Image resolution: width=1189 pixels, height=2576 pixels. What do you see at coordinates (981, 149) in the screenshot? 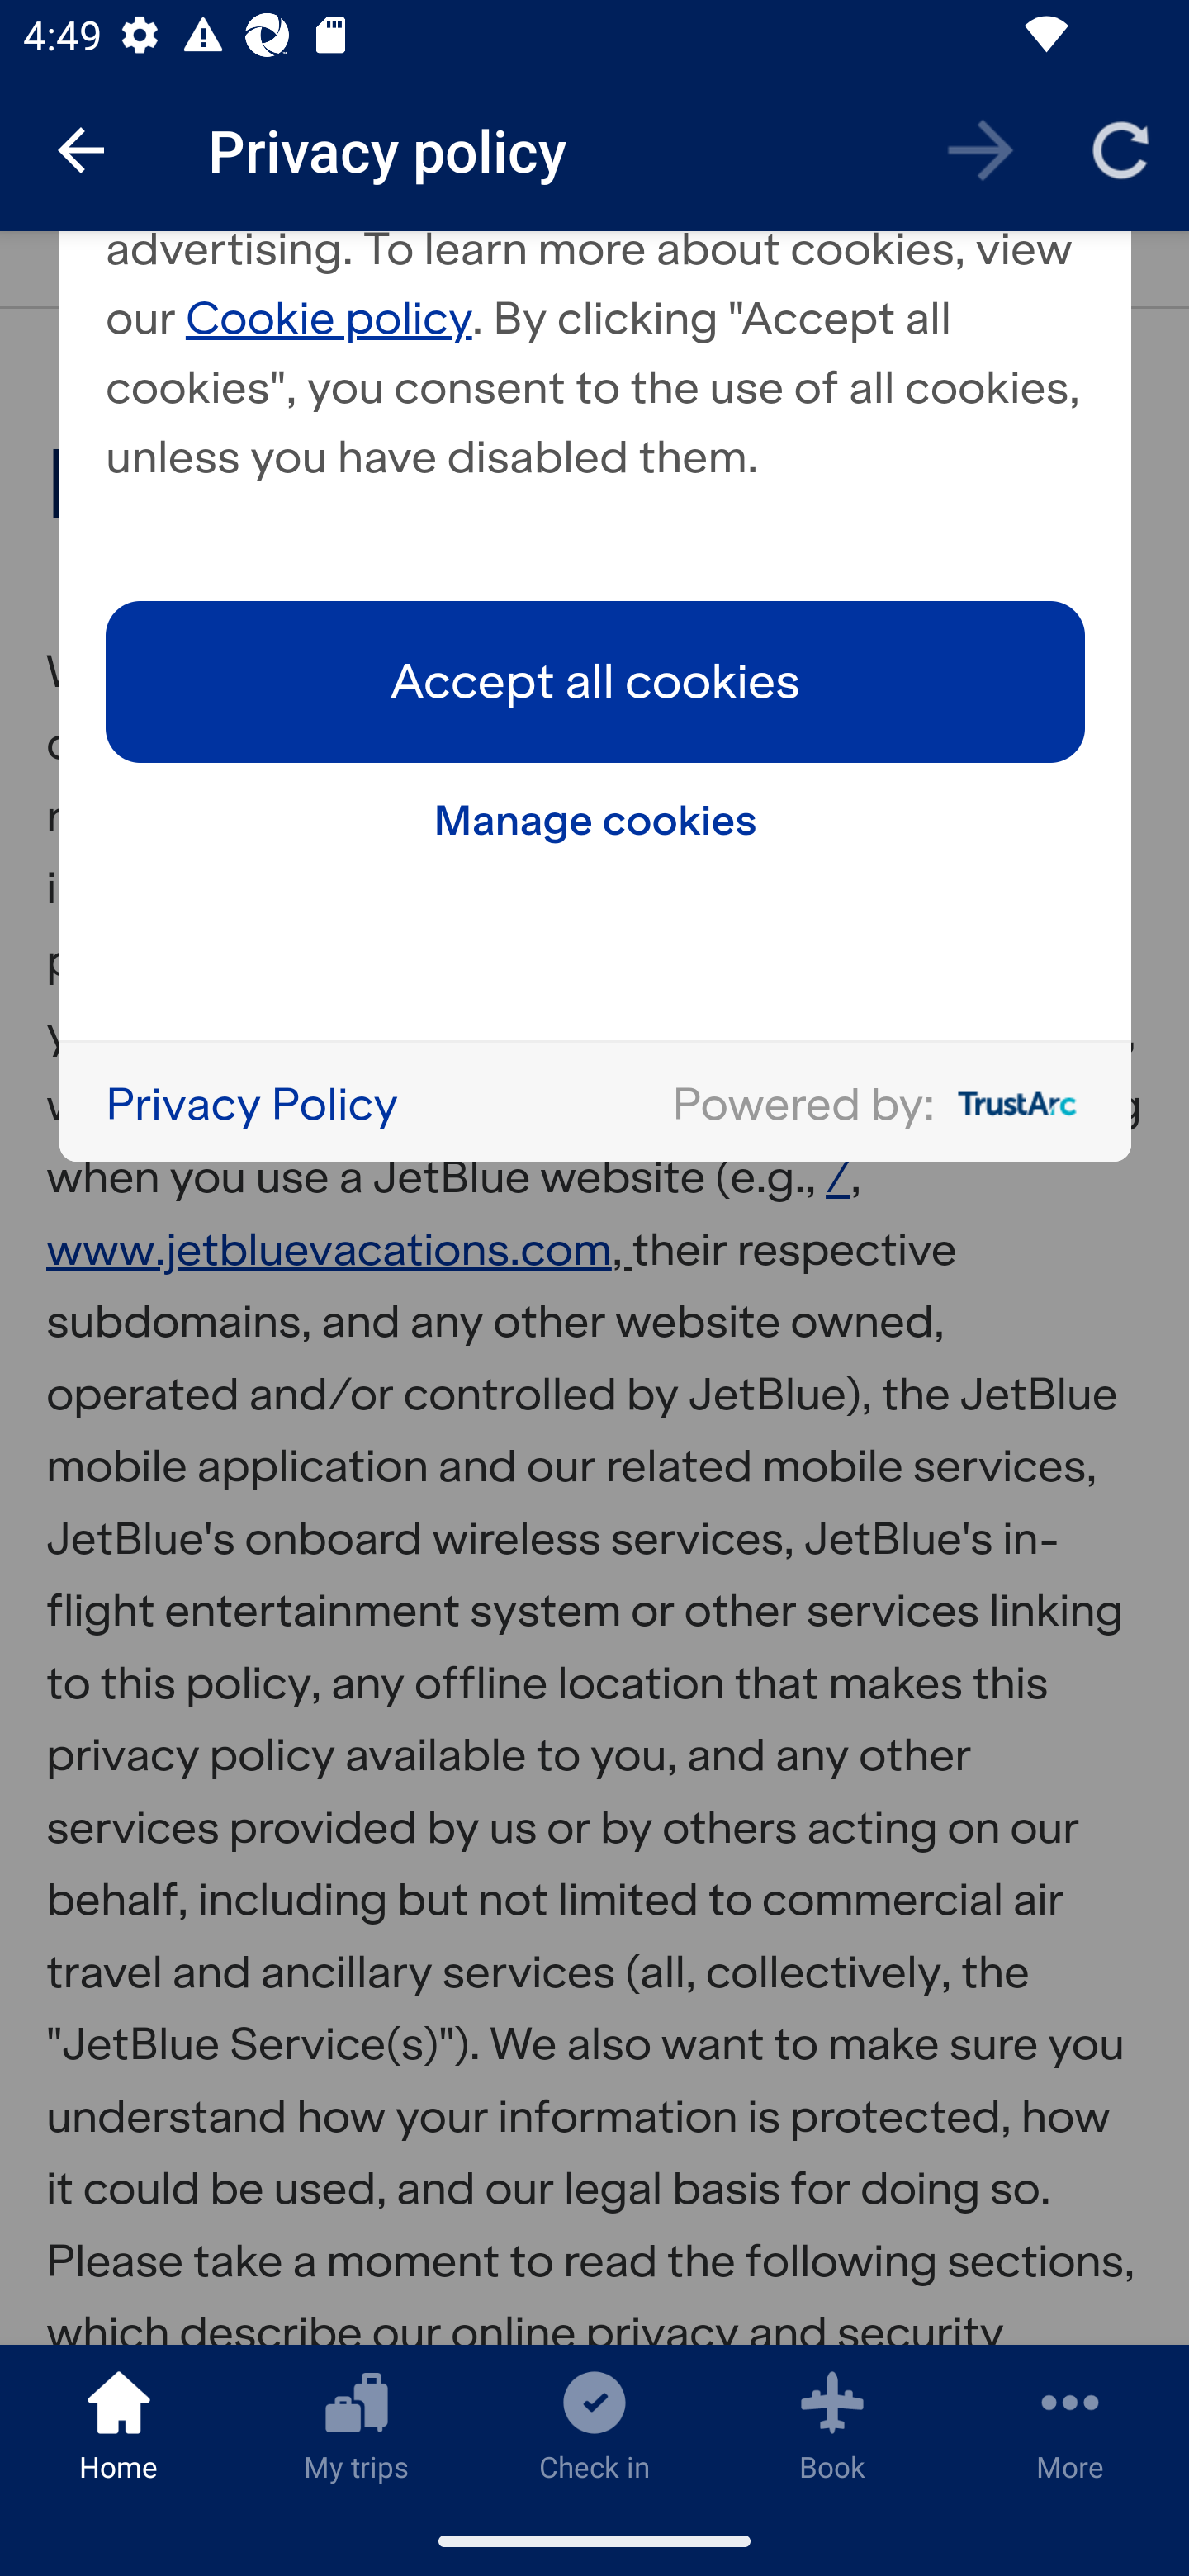
I see `Forward` at bounding box center [981, 149].